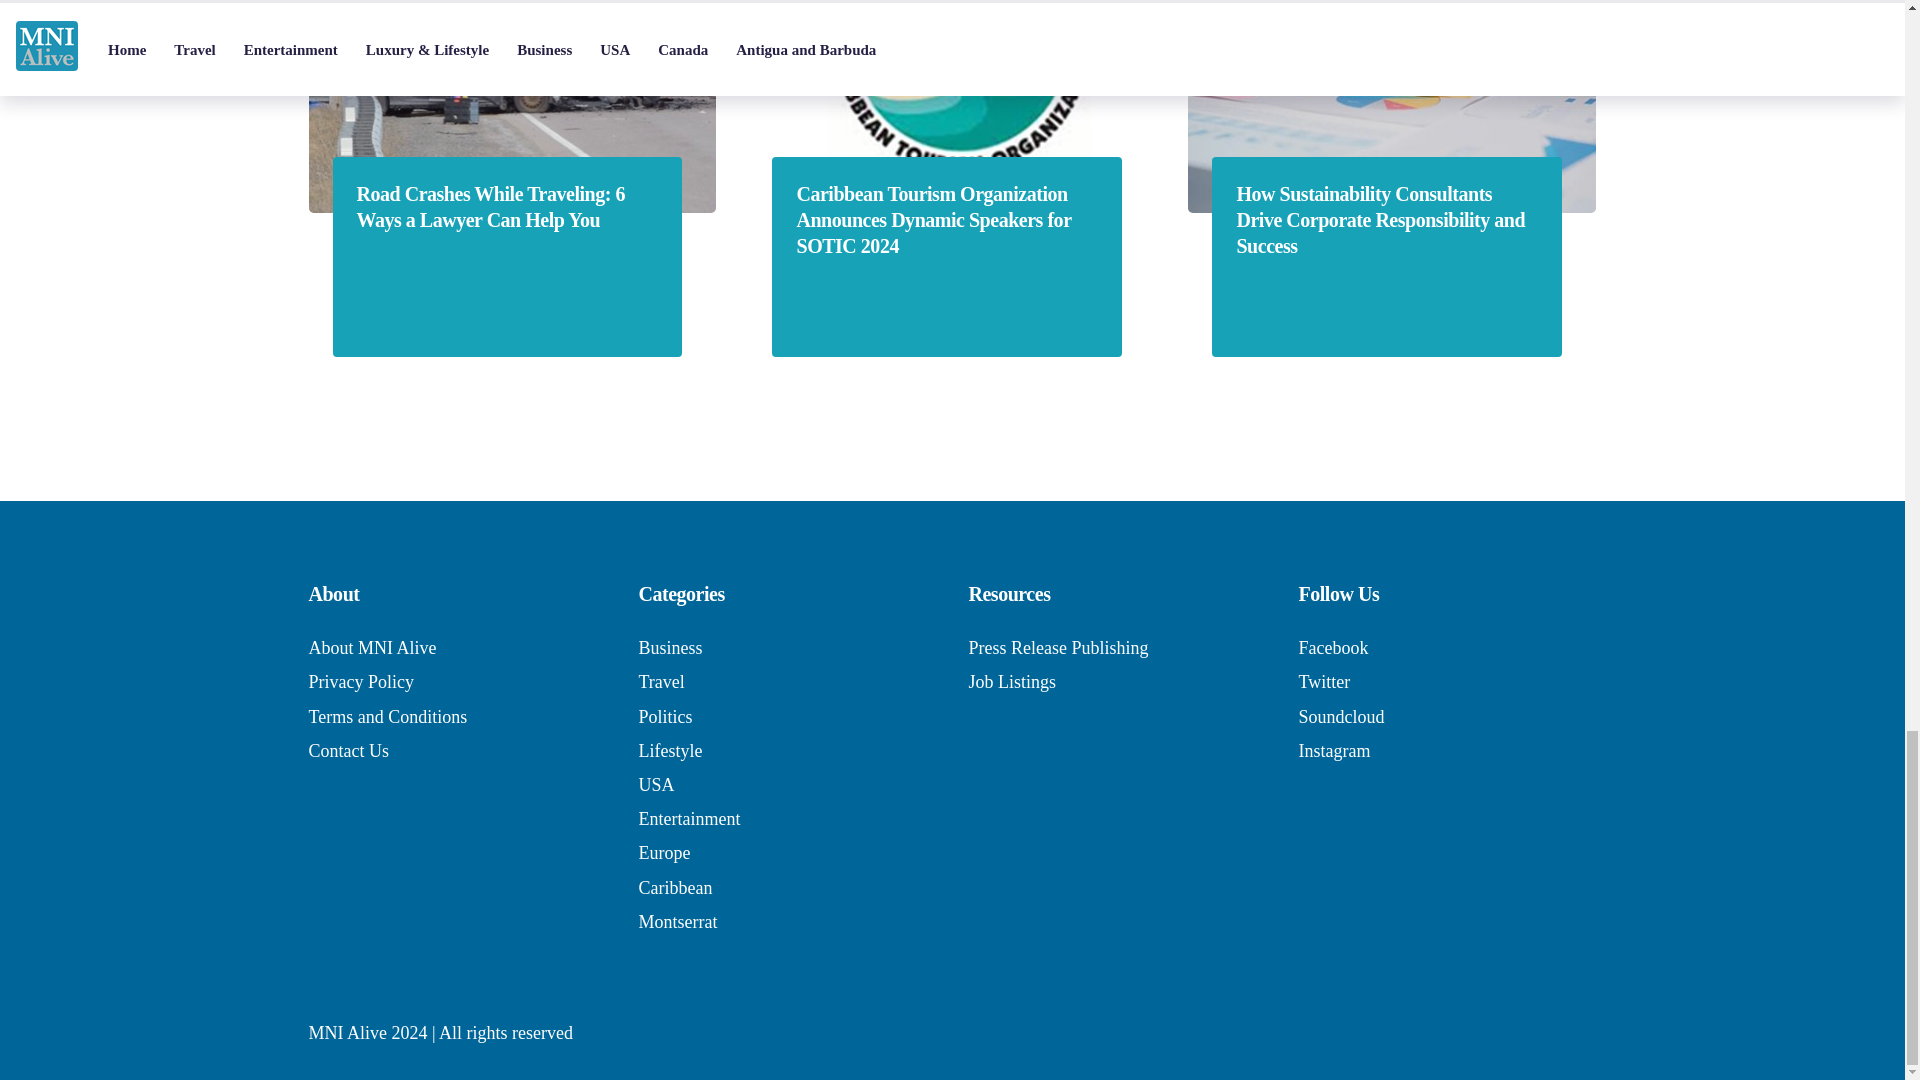 The image size is (1920, 1080). I want to click on Business, so click(670, 648).